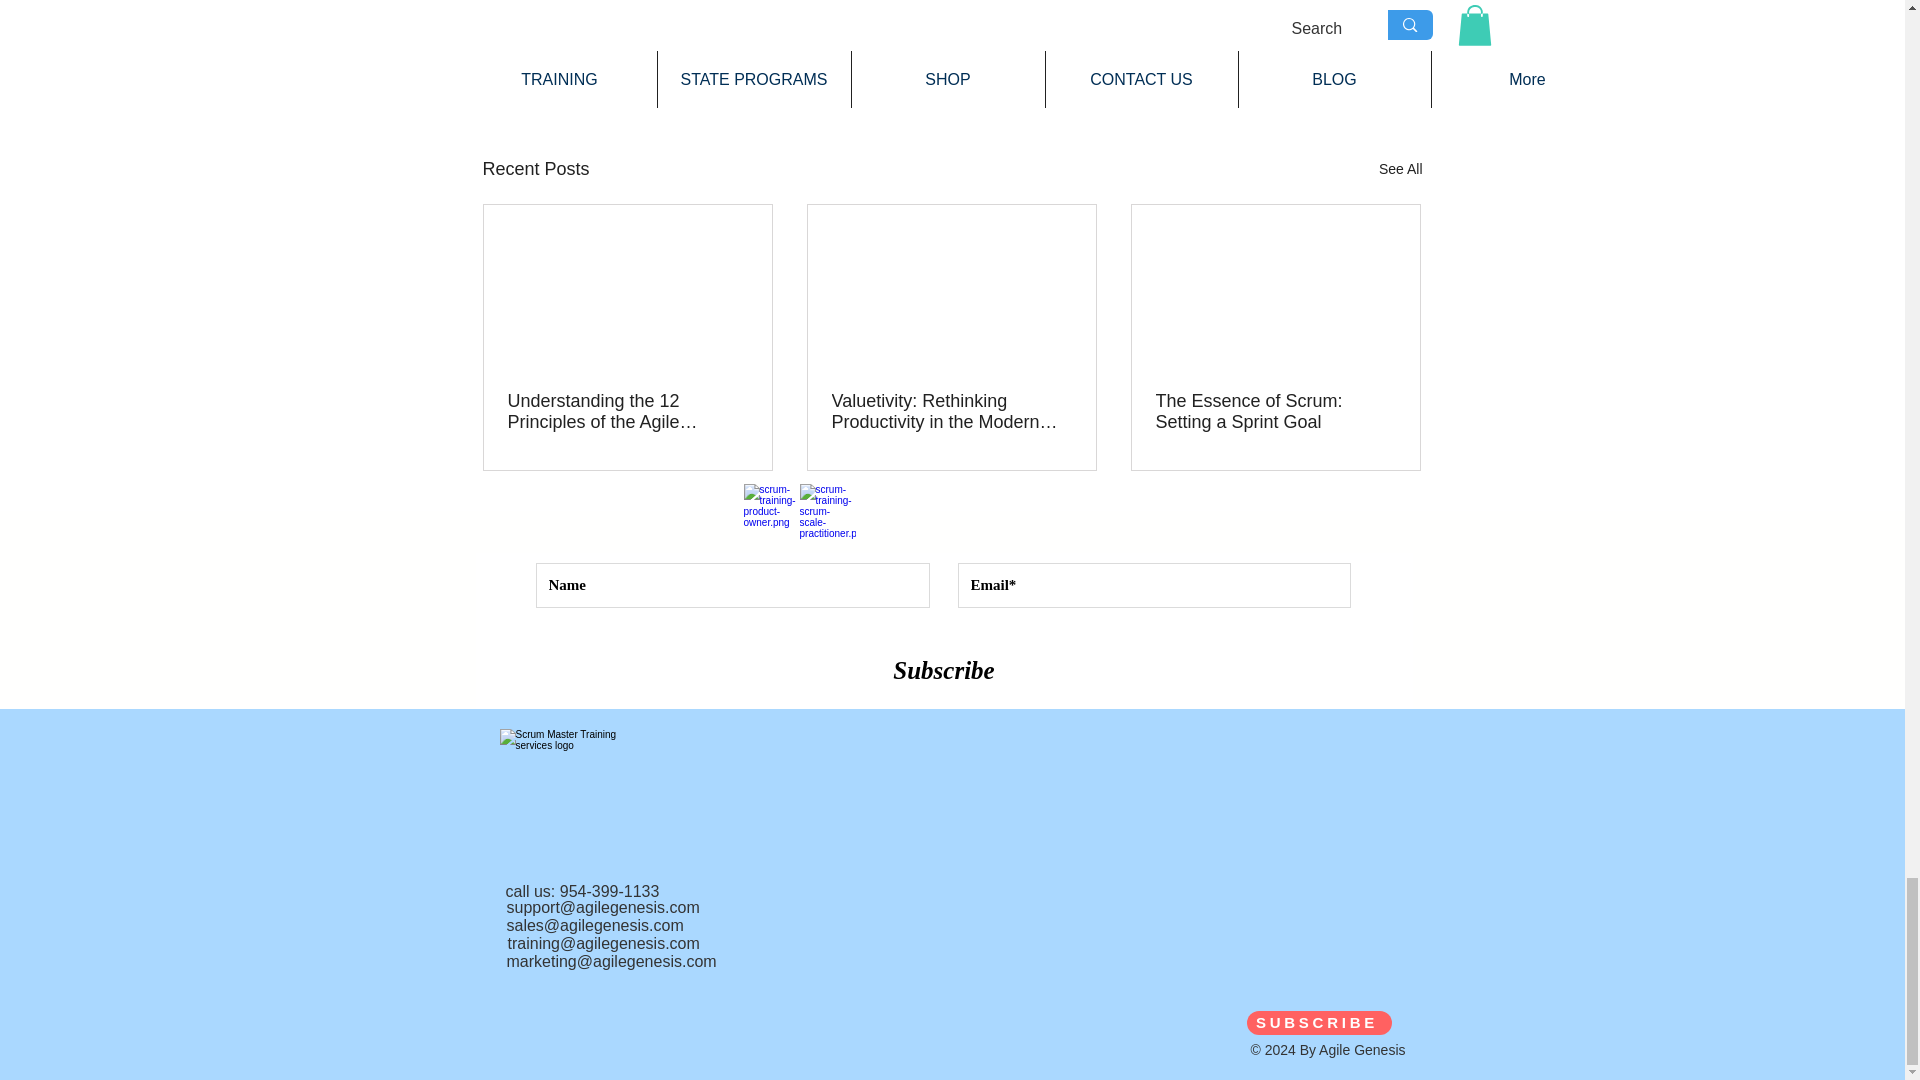 This screenshot has width=1920, height=1080. Describe the element at coordinates (951, 412) in the screenshot. I see `Valuetivity: Rethinking Productivity in the Modern Age` at that location.